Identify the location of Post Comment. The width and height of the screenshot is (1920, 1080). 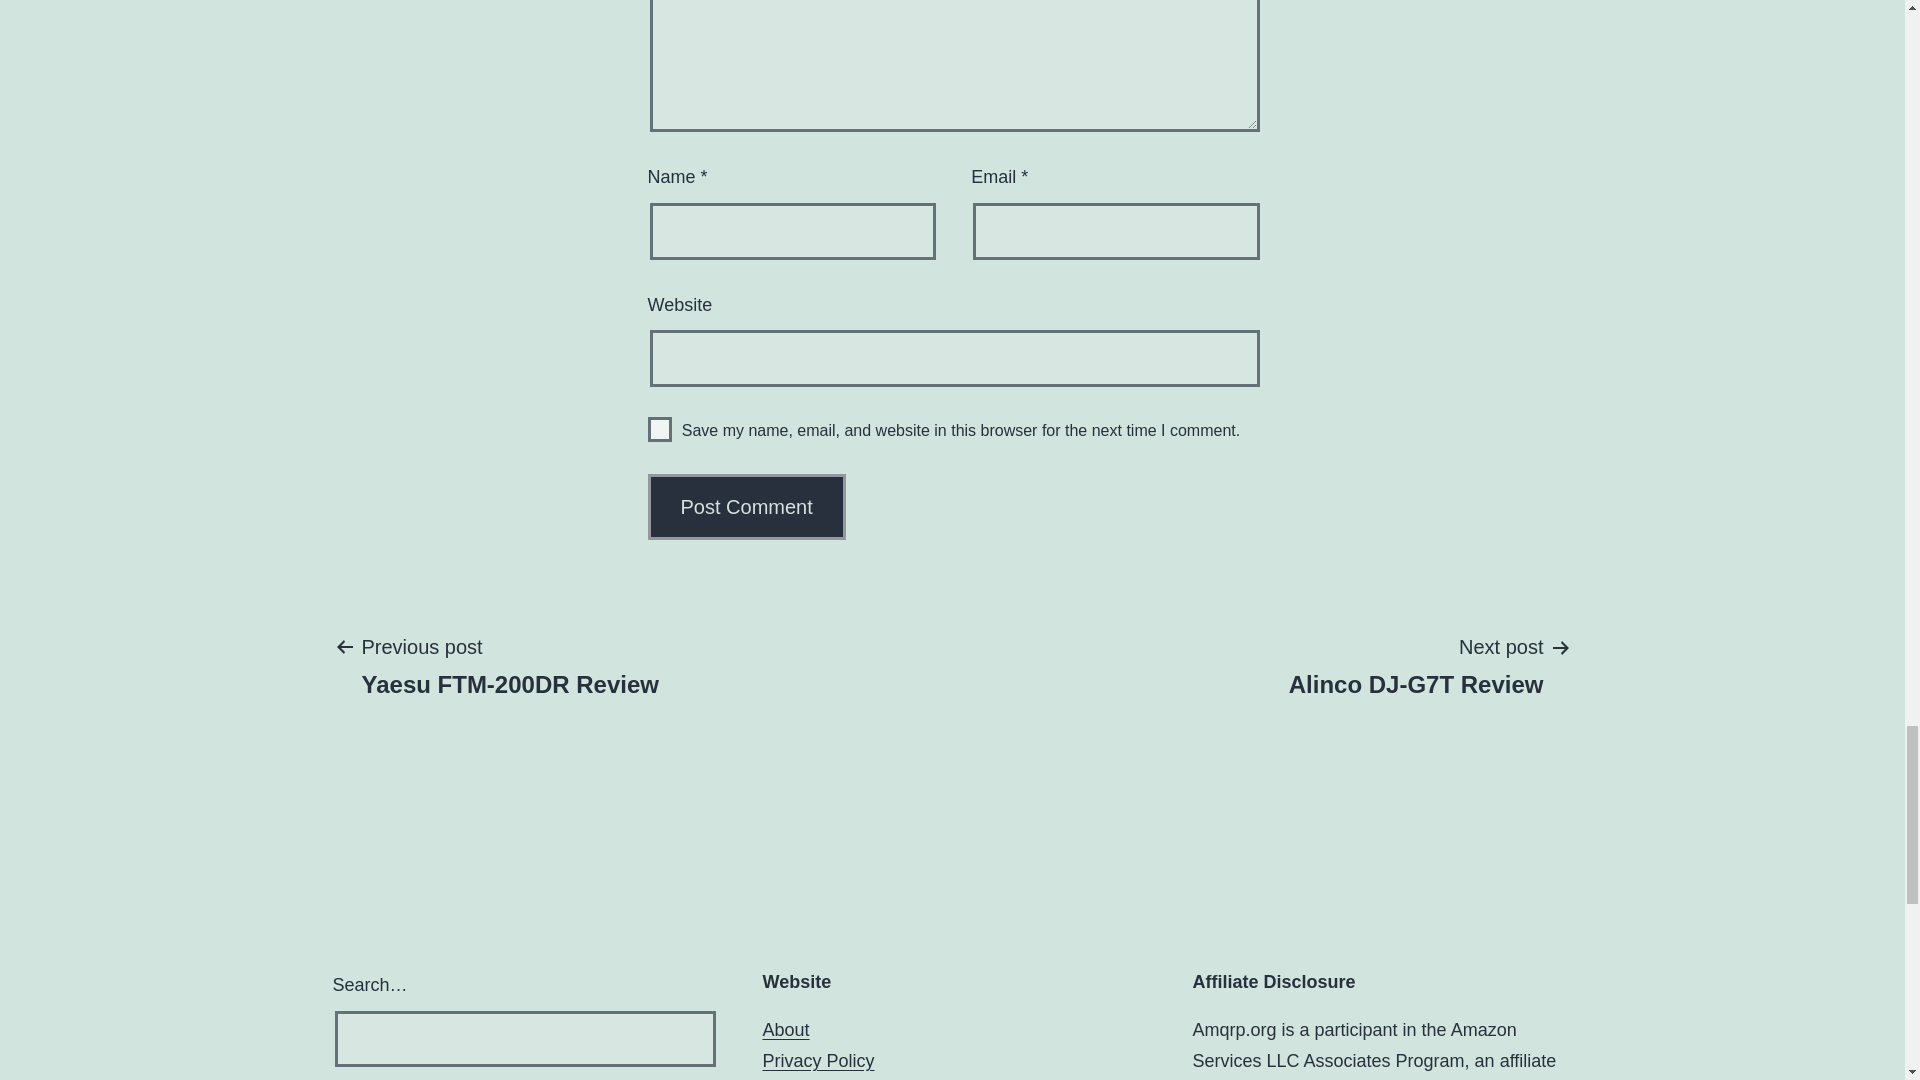
(510, 664).